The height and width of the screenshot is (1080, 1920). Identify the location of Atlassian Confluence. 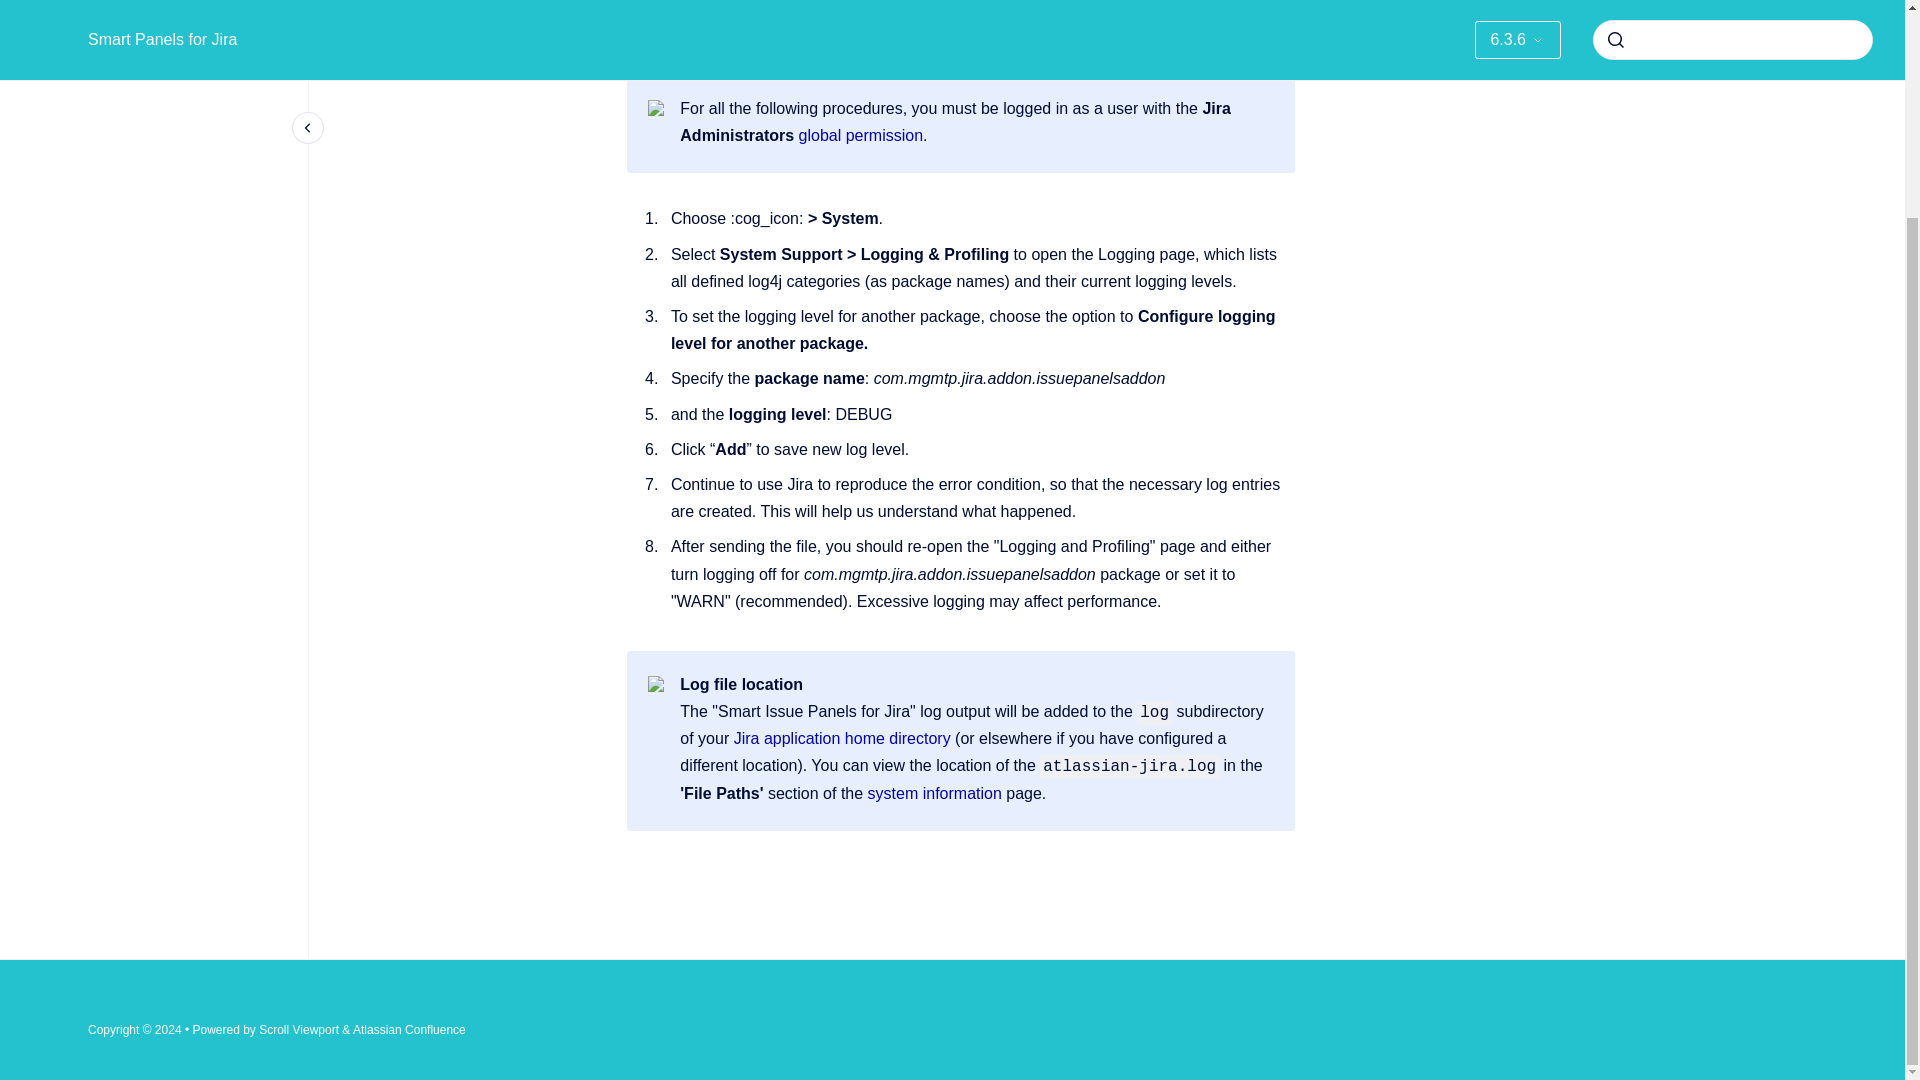
(410, 1029).